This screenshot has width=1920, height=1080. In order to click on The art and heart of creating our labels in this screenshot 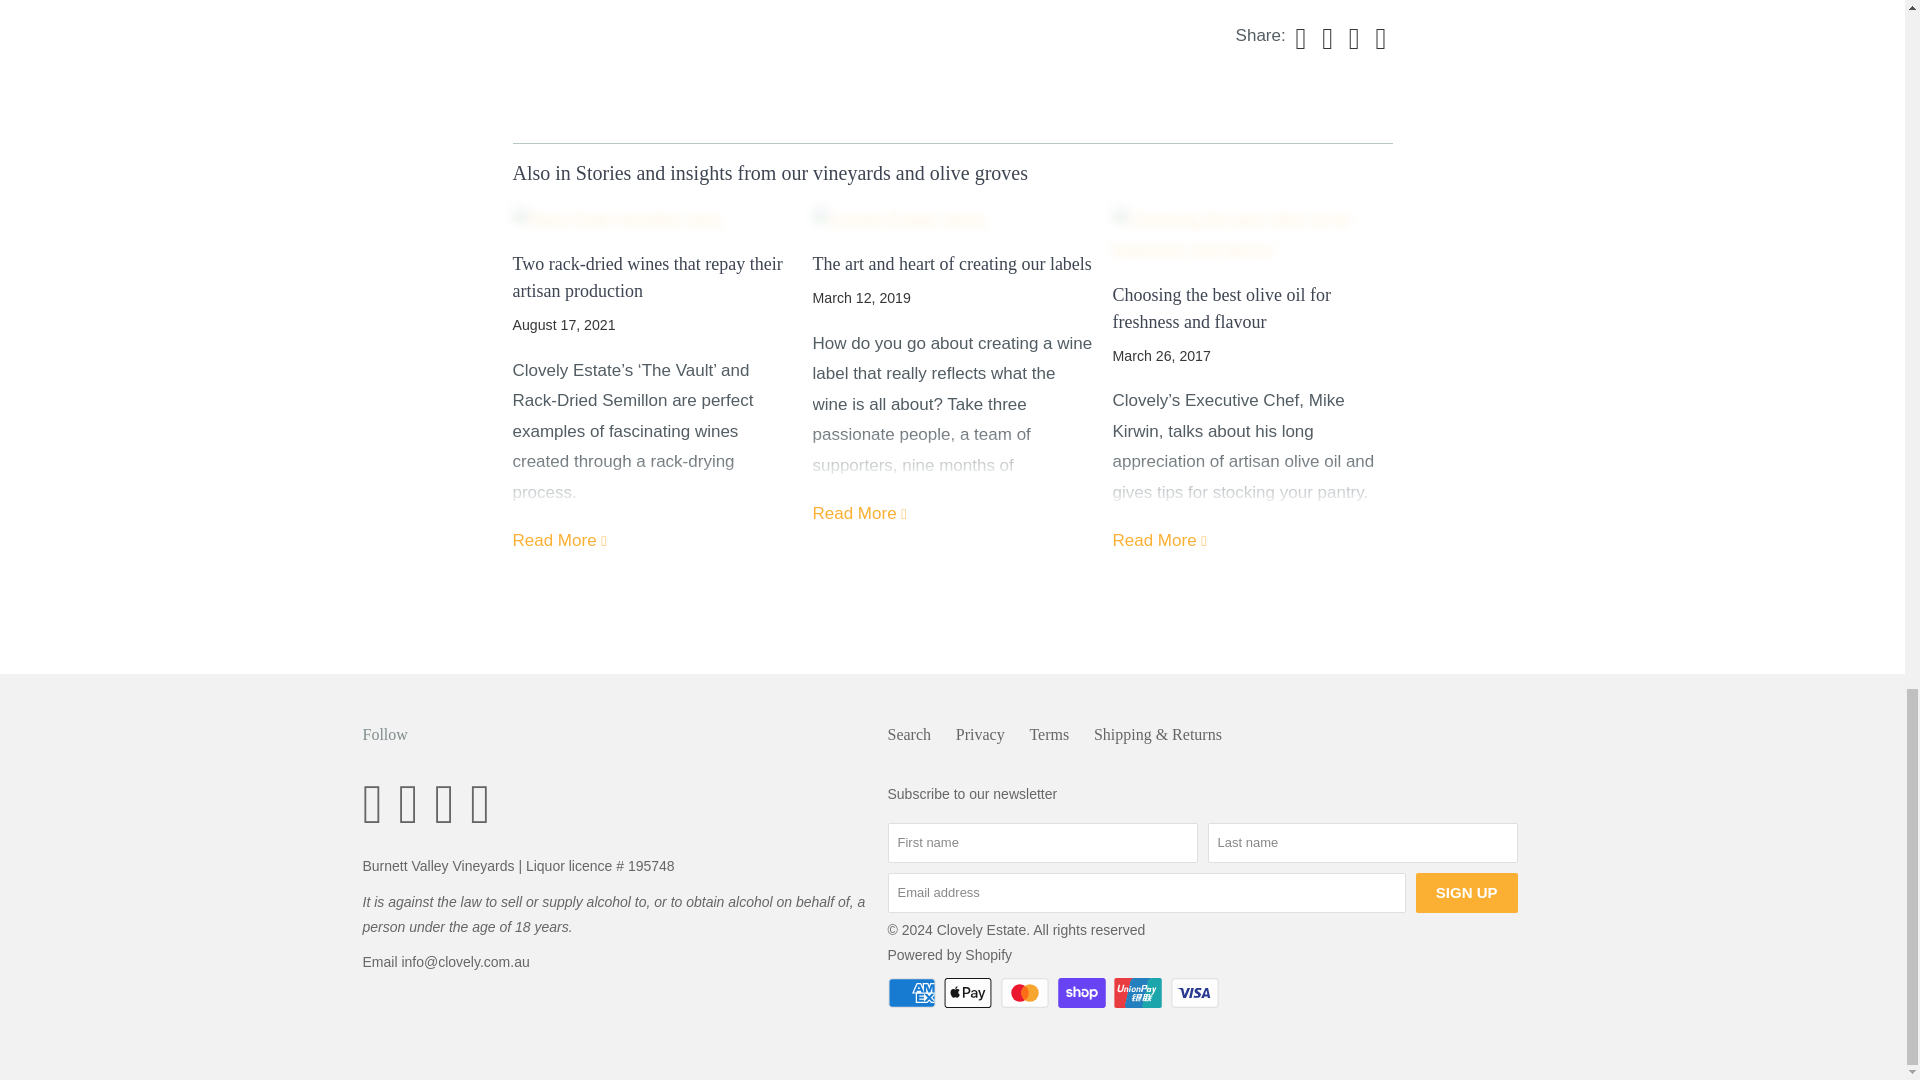, I will do `click(951, 264)`.